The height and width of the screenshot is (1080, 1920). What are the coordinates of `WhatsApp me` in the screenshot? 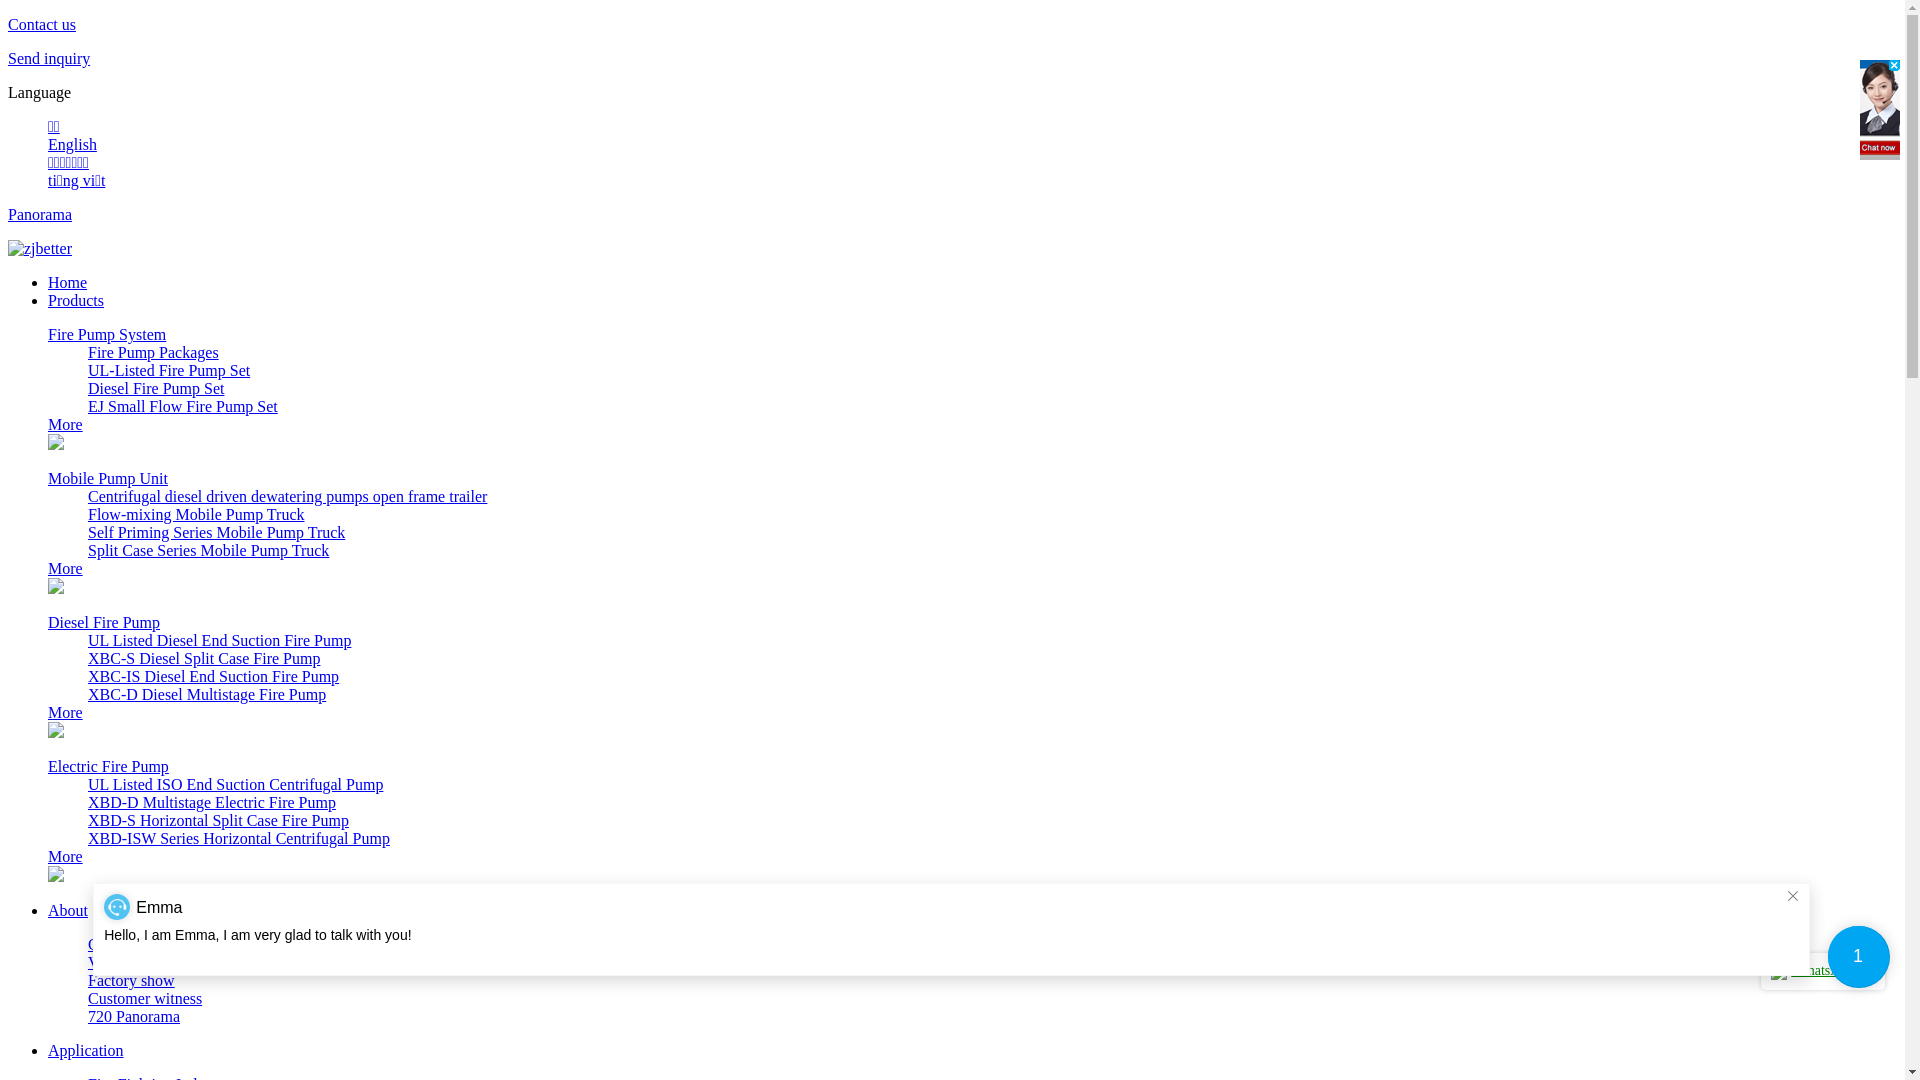 It's located at (1823, 972).